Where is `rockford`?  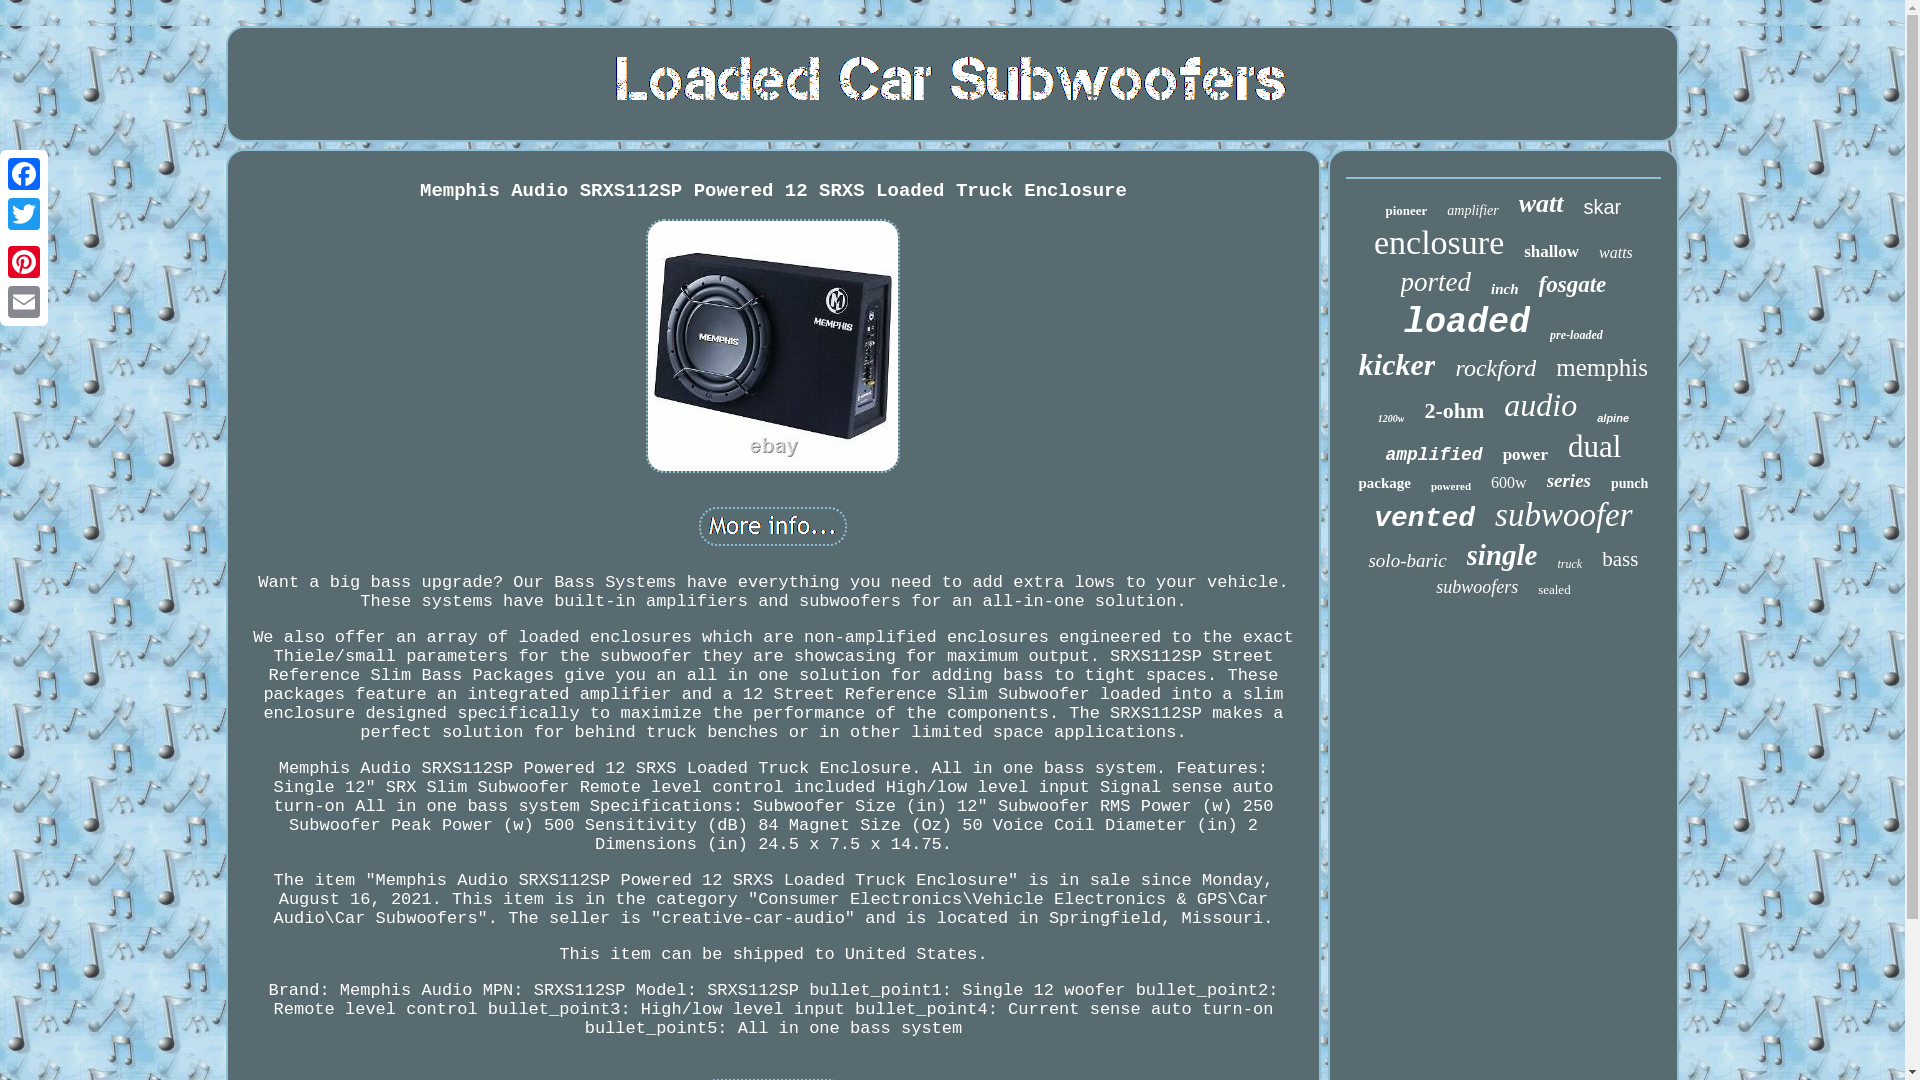 rockford is located at coordinates (1496, 368).